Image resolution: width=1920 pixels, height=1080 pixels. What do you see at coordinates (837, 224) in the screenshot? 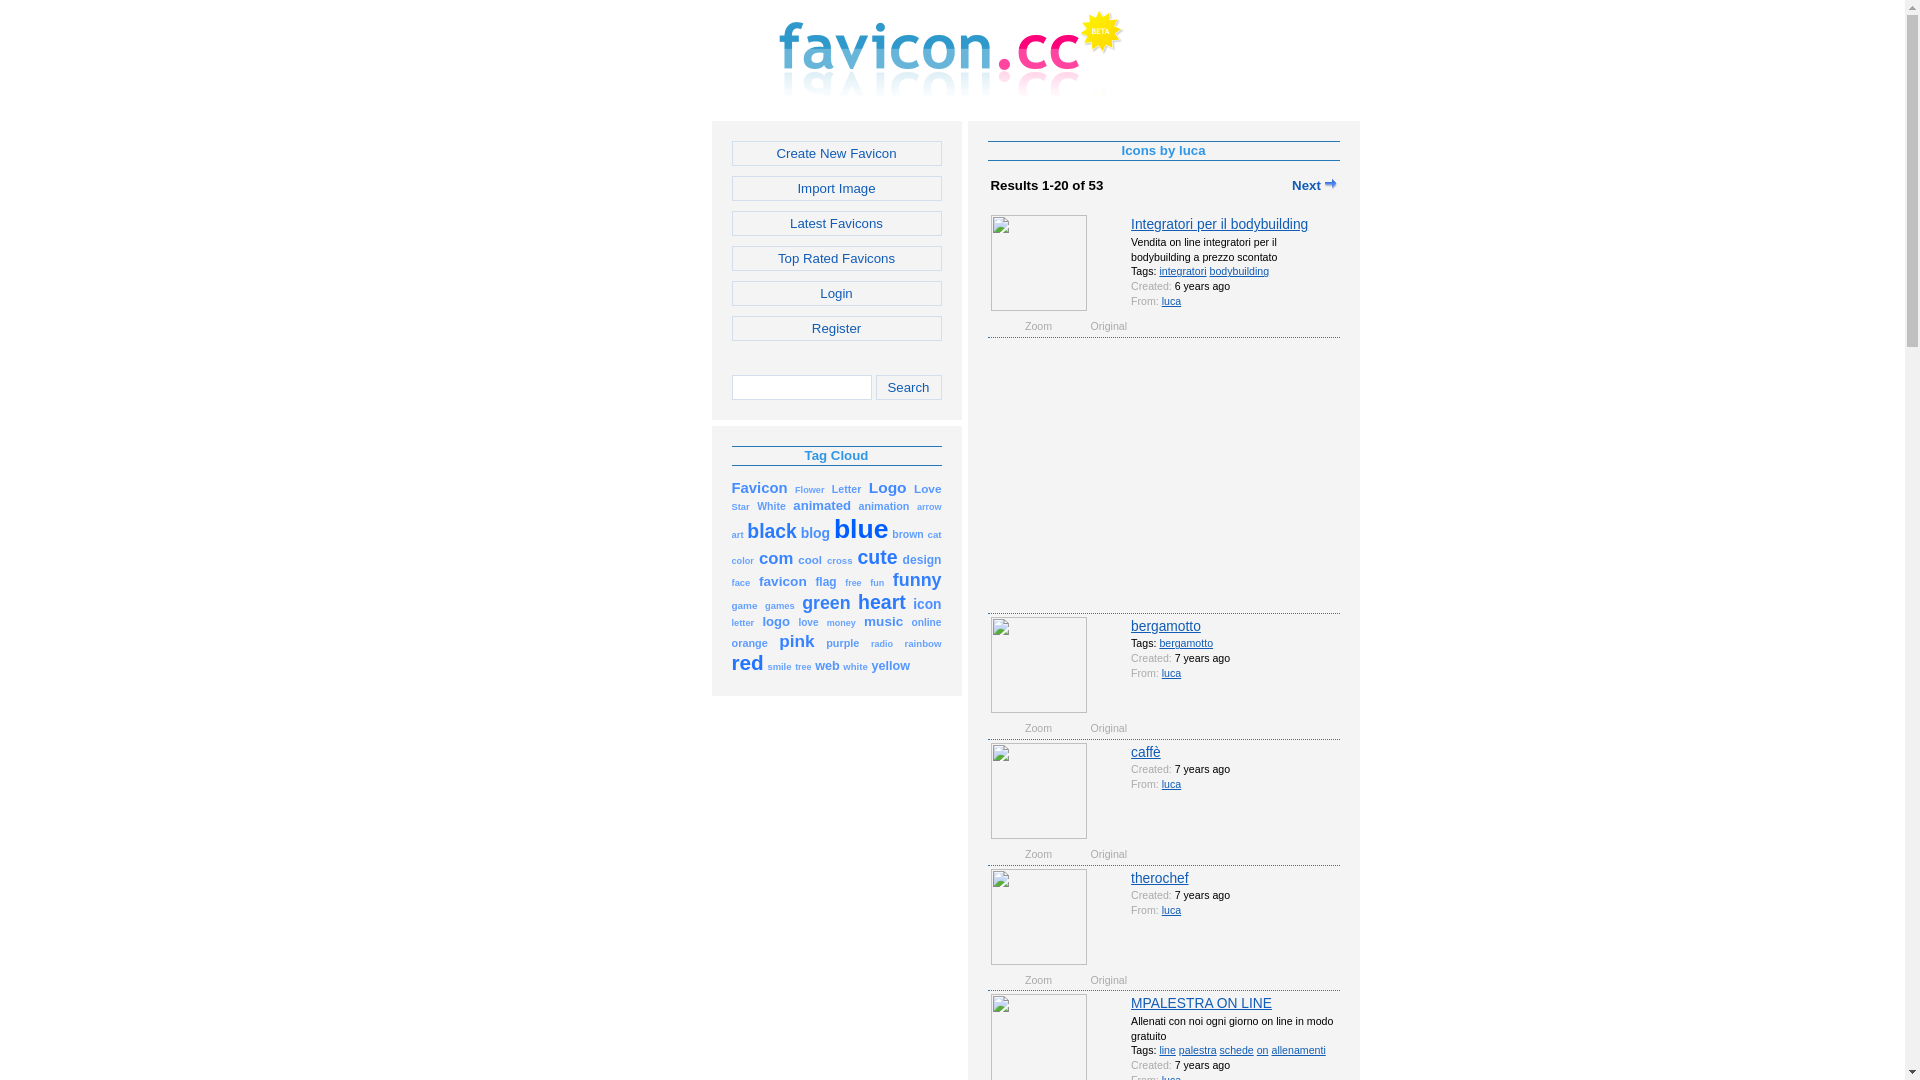
I see `Latest Favicons` at bounding box center [837, 224].